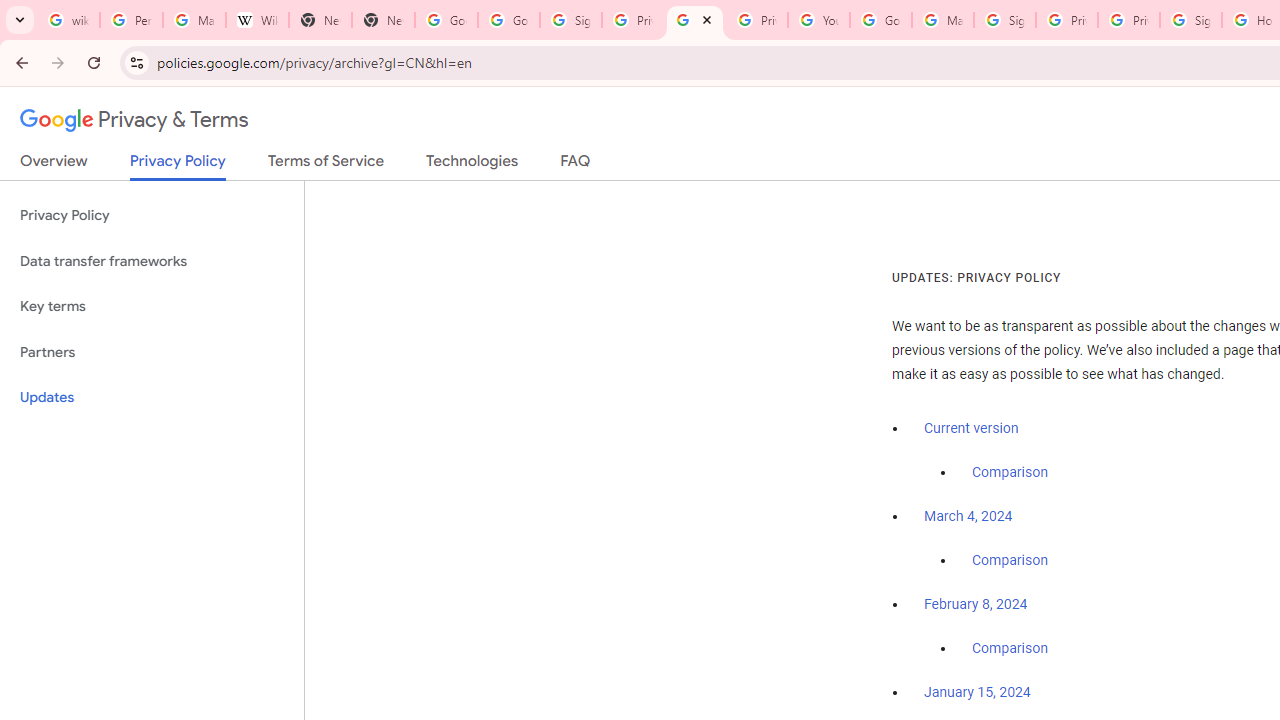 The width and height of the screenshot is (1280, 720). I want to click on Google Drive: Sign-in, so click(508, 20).